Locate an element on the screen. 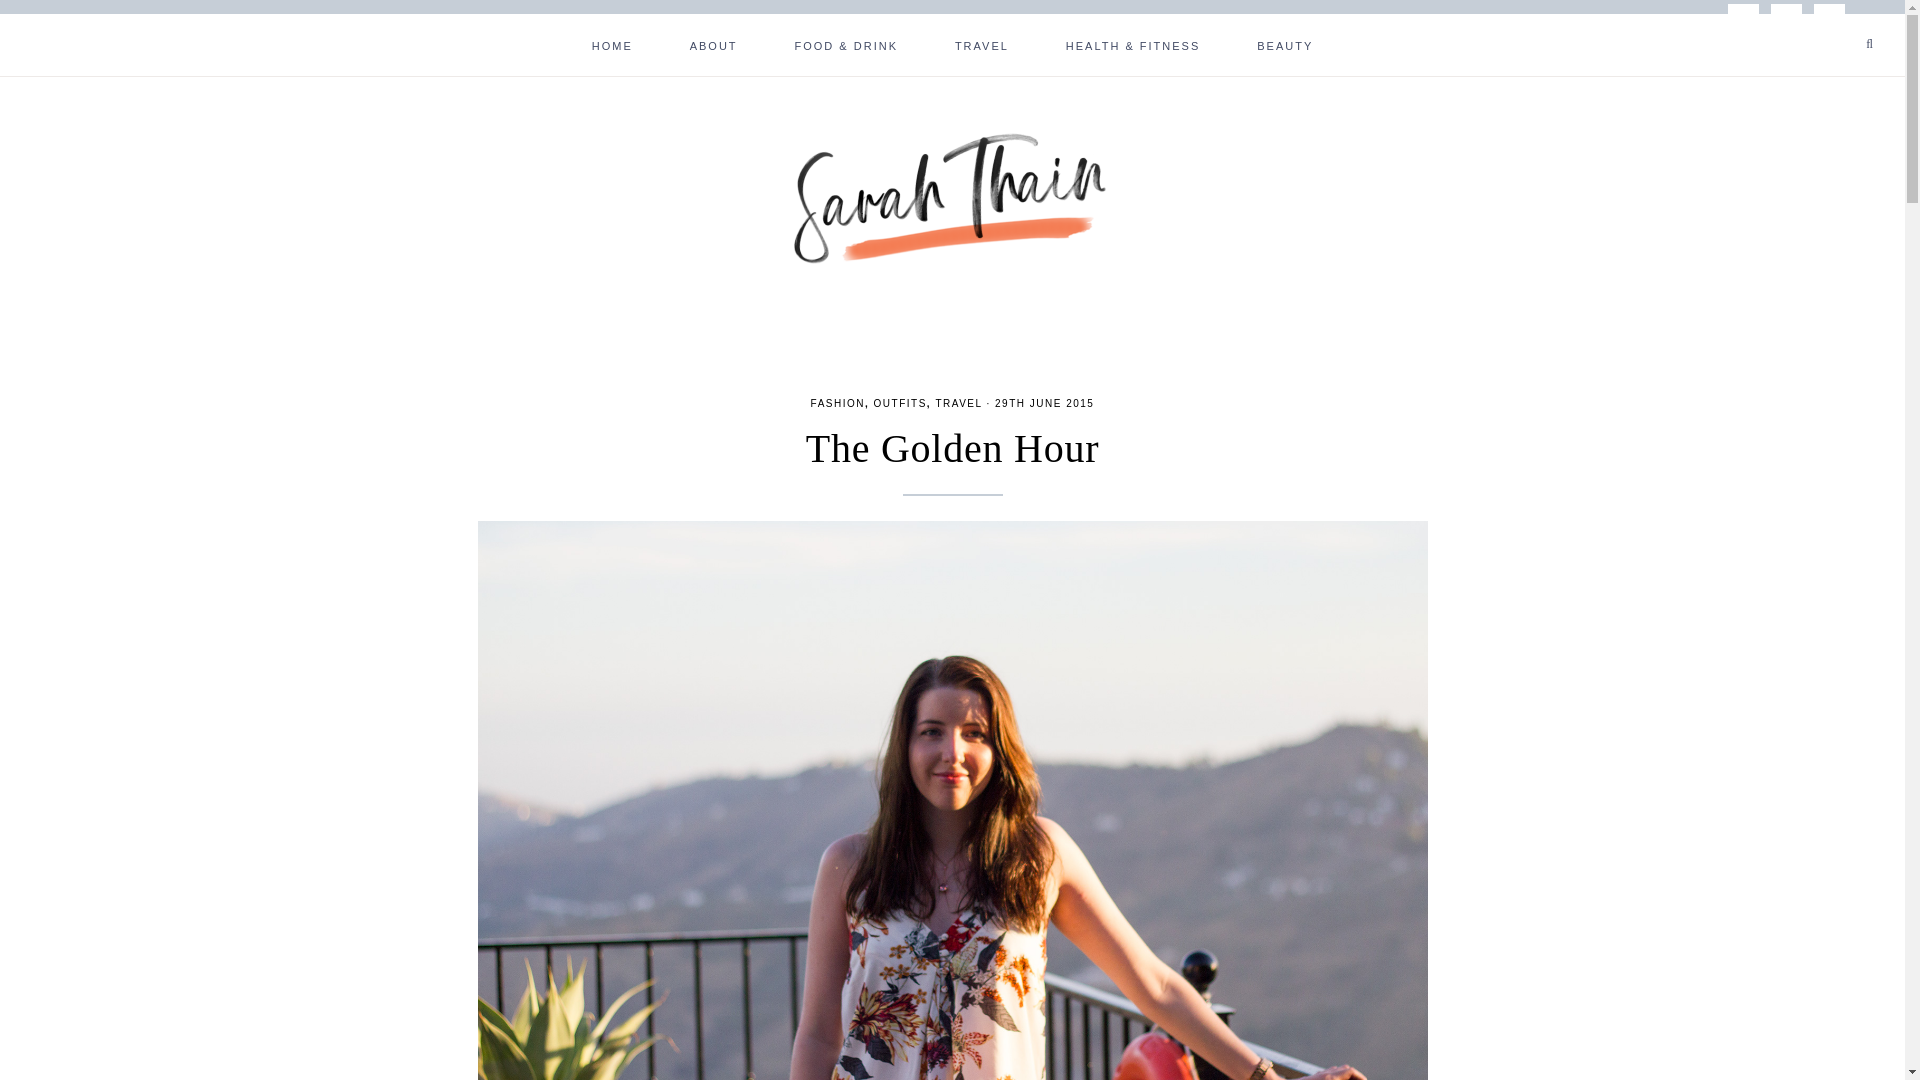 This screenshot has height=1080, width=1920. OUTFITS is located at coordinates (900, 404).